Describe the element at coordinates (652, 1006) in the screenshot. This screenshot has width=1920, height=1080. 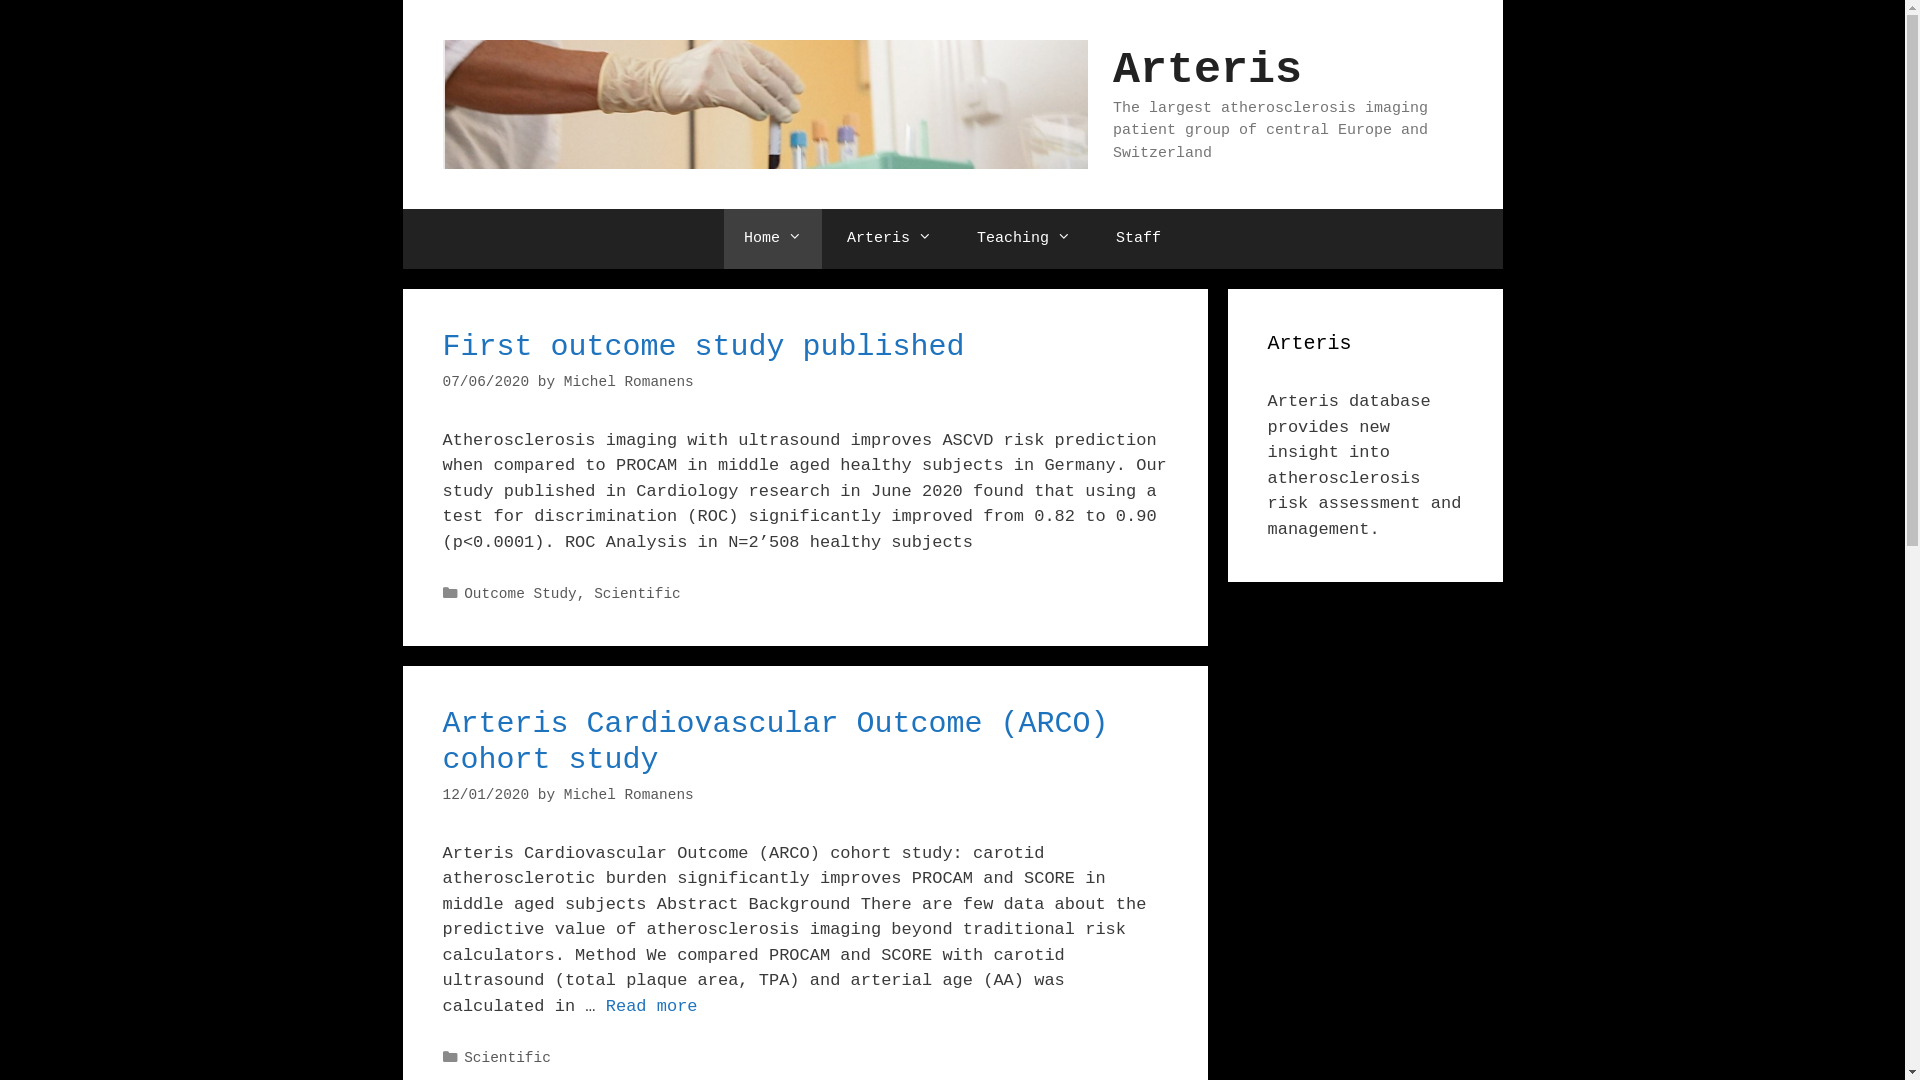
I see `Read more` at that location.